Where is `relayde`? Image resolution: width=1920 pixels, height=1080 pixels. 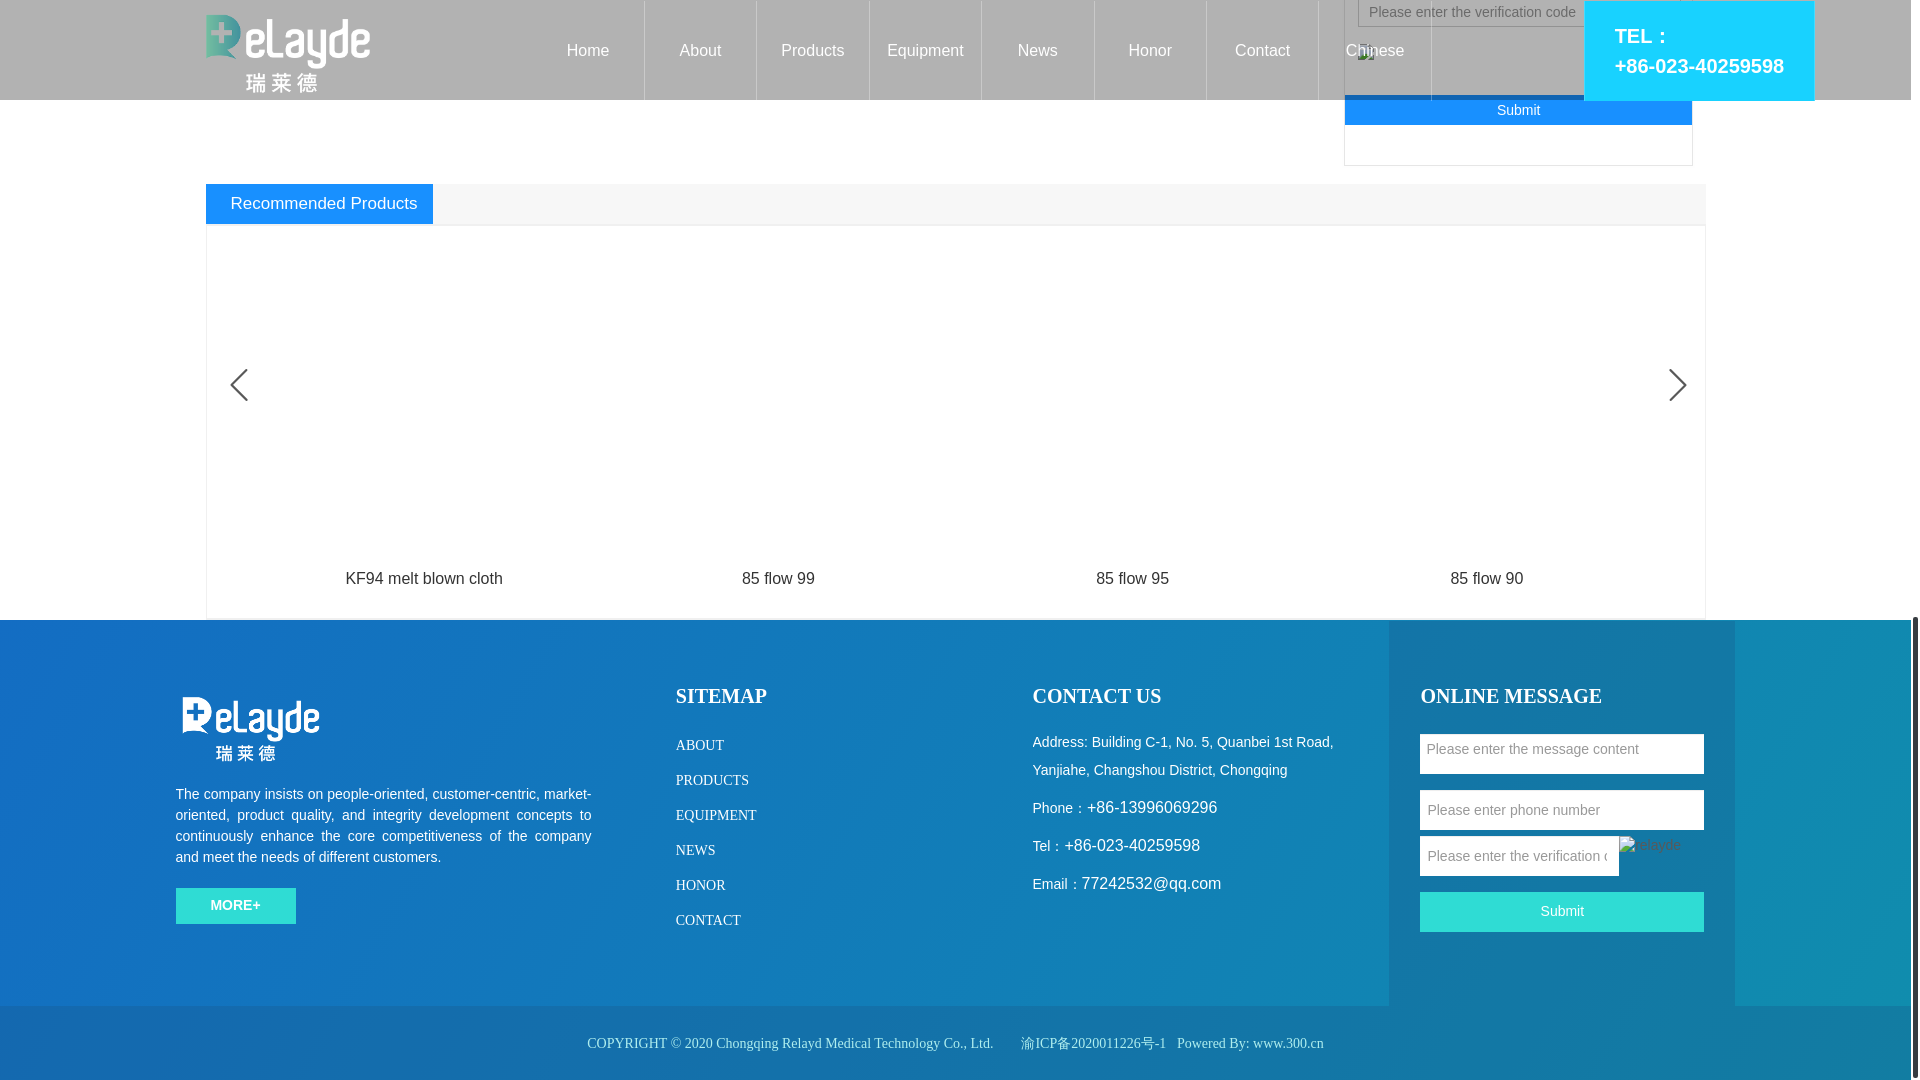 relayde is located at coordinates (1366, 52).